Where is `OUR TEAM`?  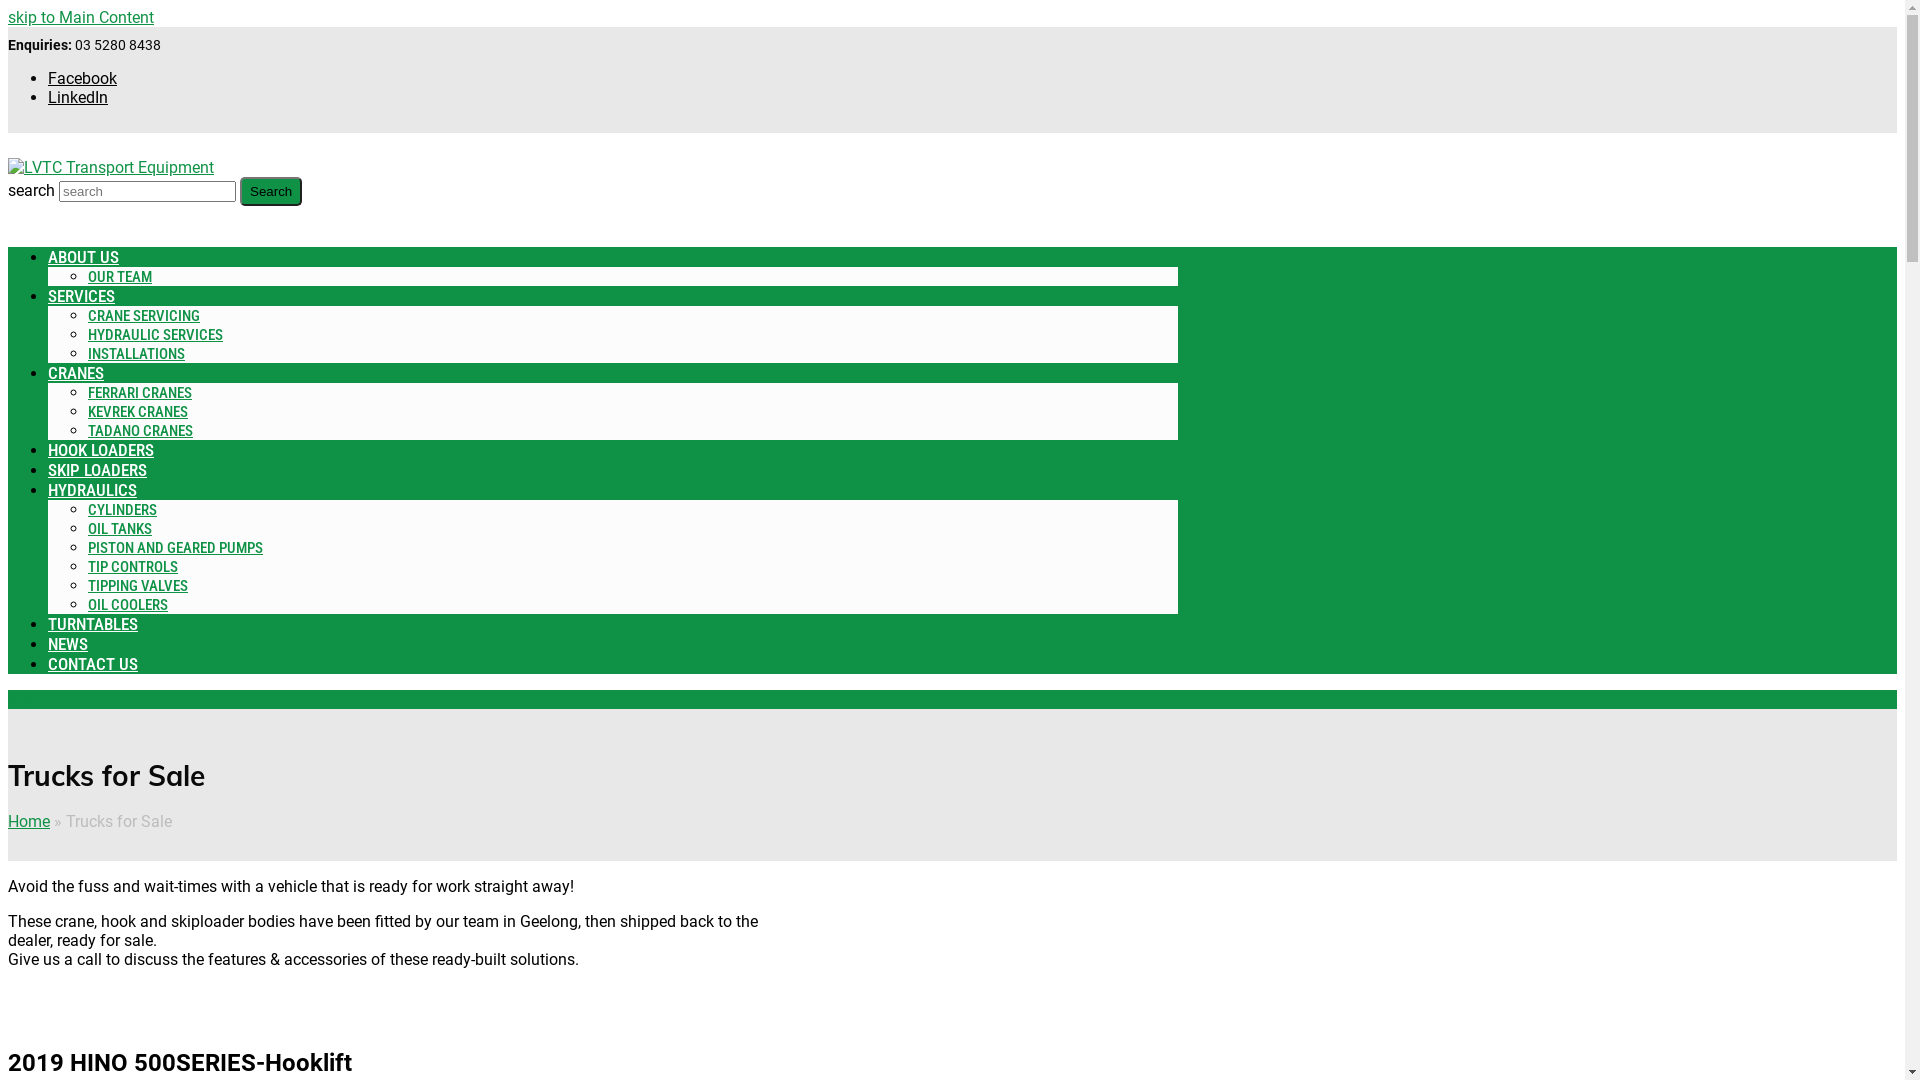 OUR TEAM is located at coordinates (120, 276).